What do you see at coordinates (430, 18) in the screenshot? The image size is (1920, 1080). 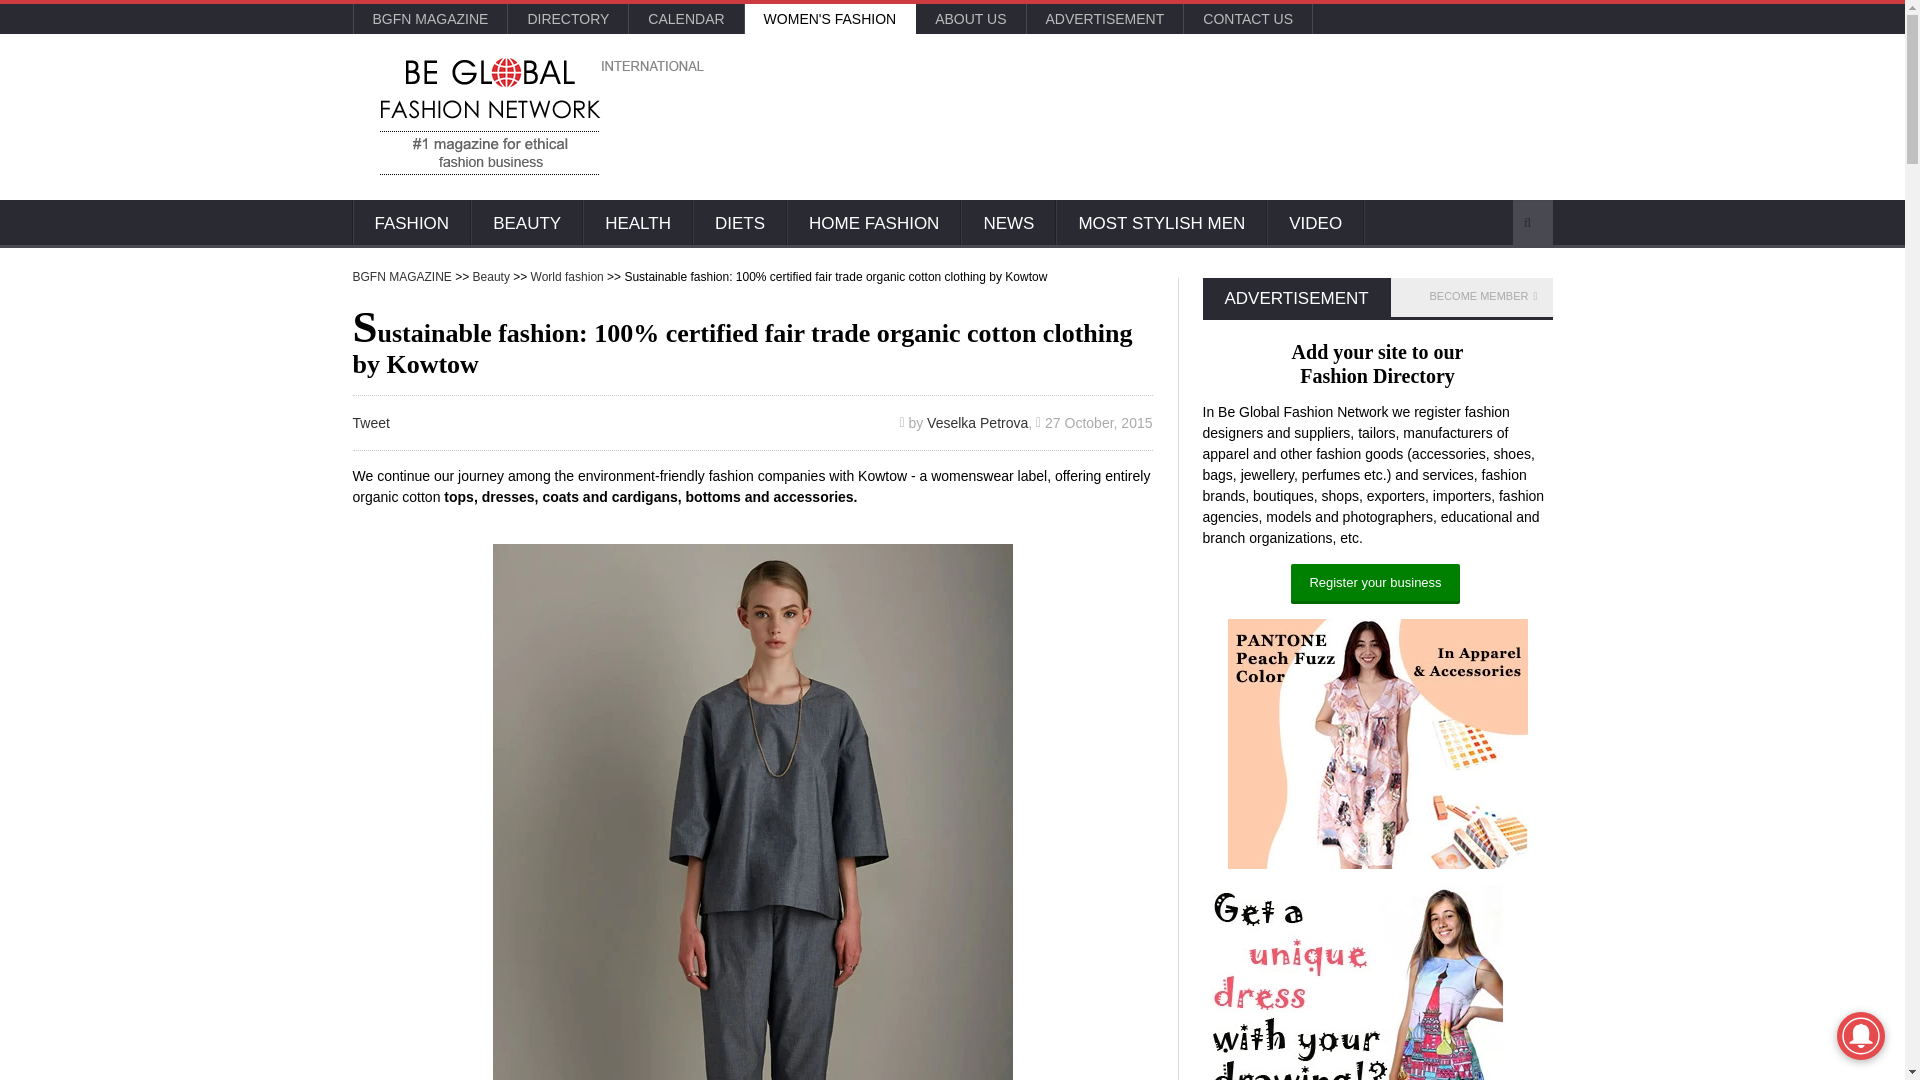 I see `BGFN MAGAZINE` at bounding box center [430, 18].